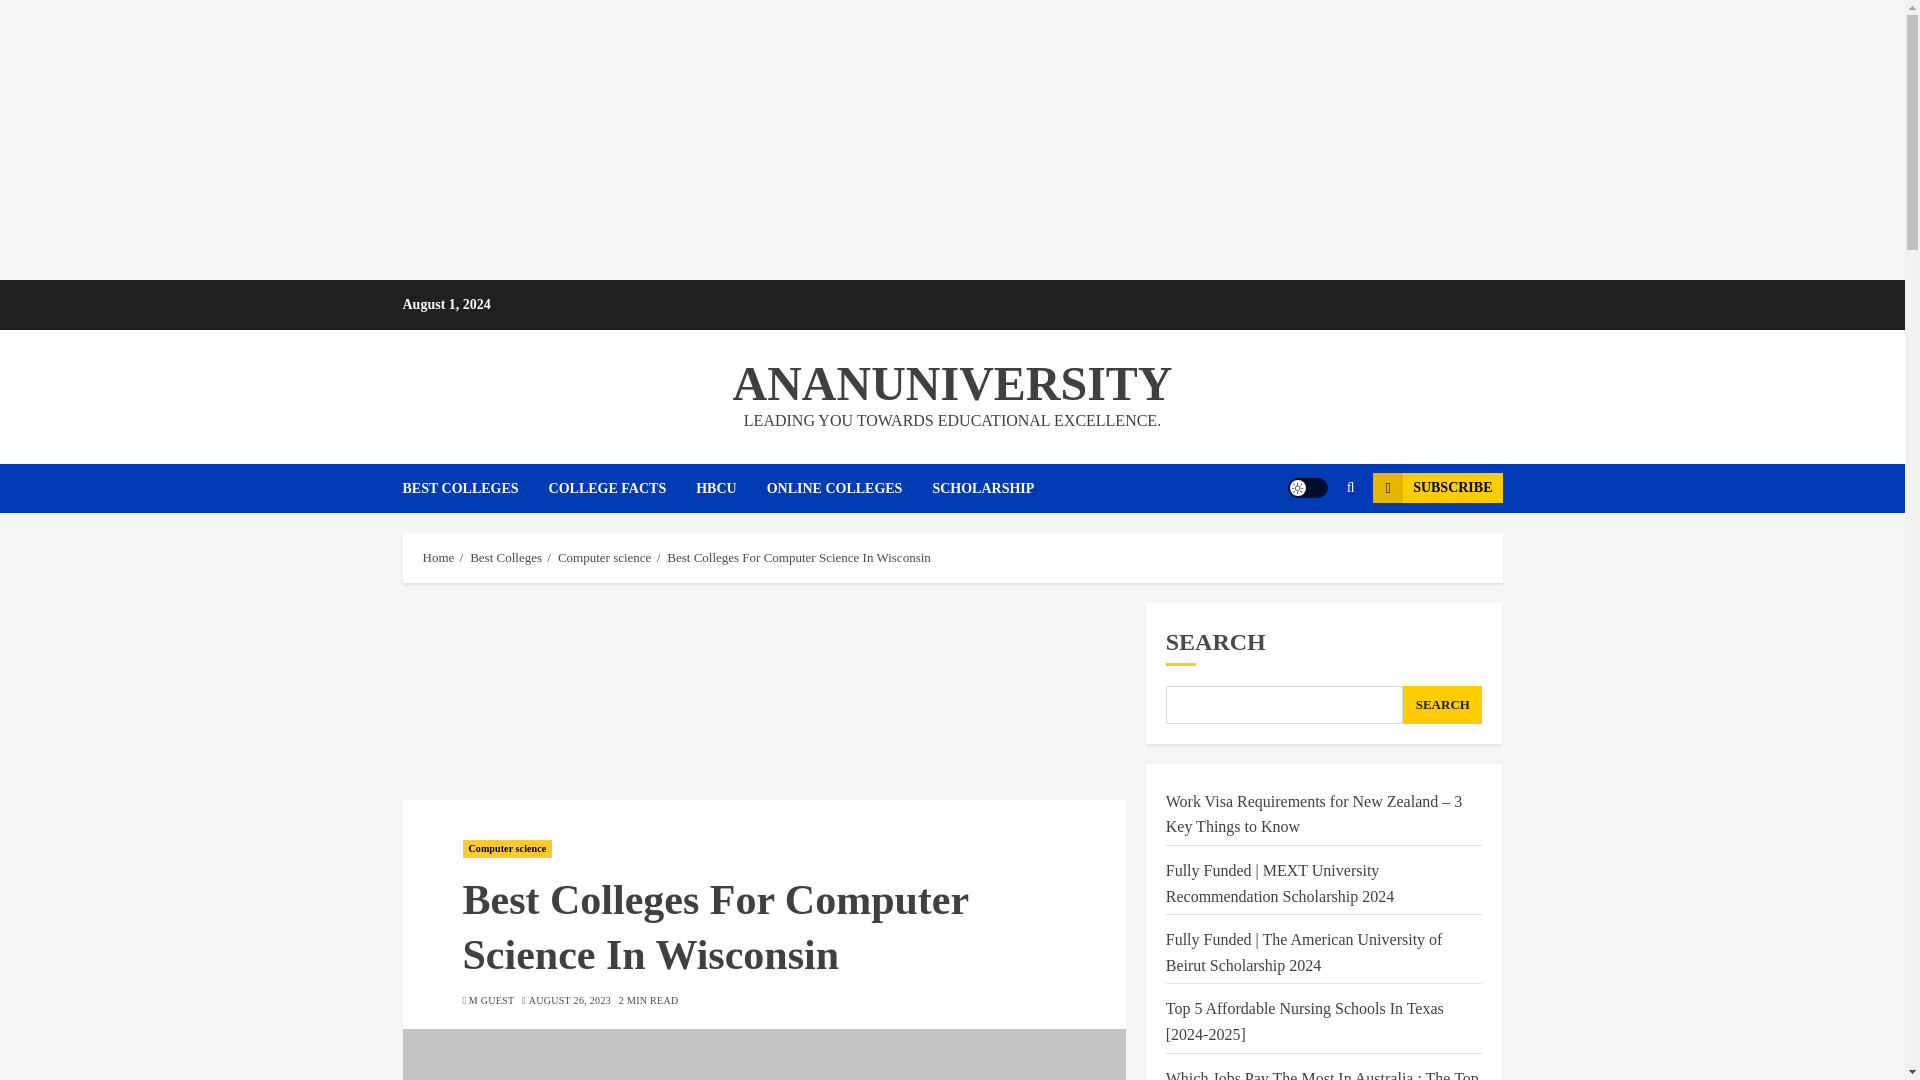 Image resolution: width=1920 pixels, height=1080 pixels. I want to click on Computer science, so click(507, 848).